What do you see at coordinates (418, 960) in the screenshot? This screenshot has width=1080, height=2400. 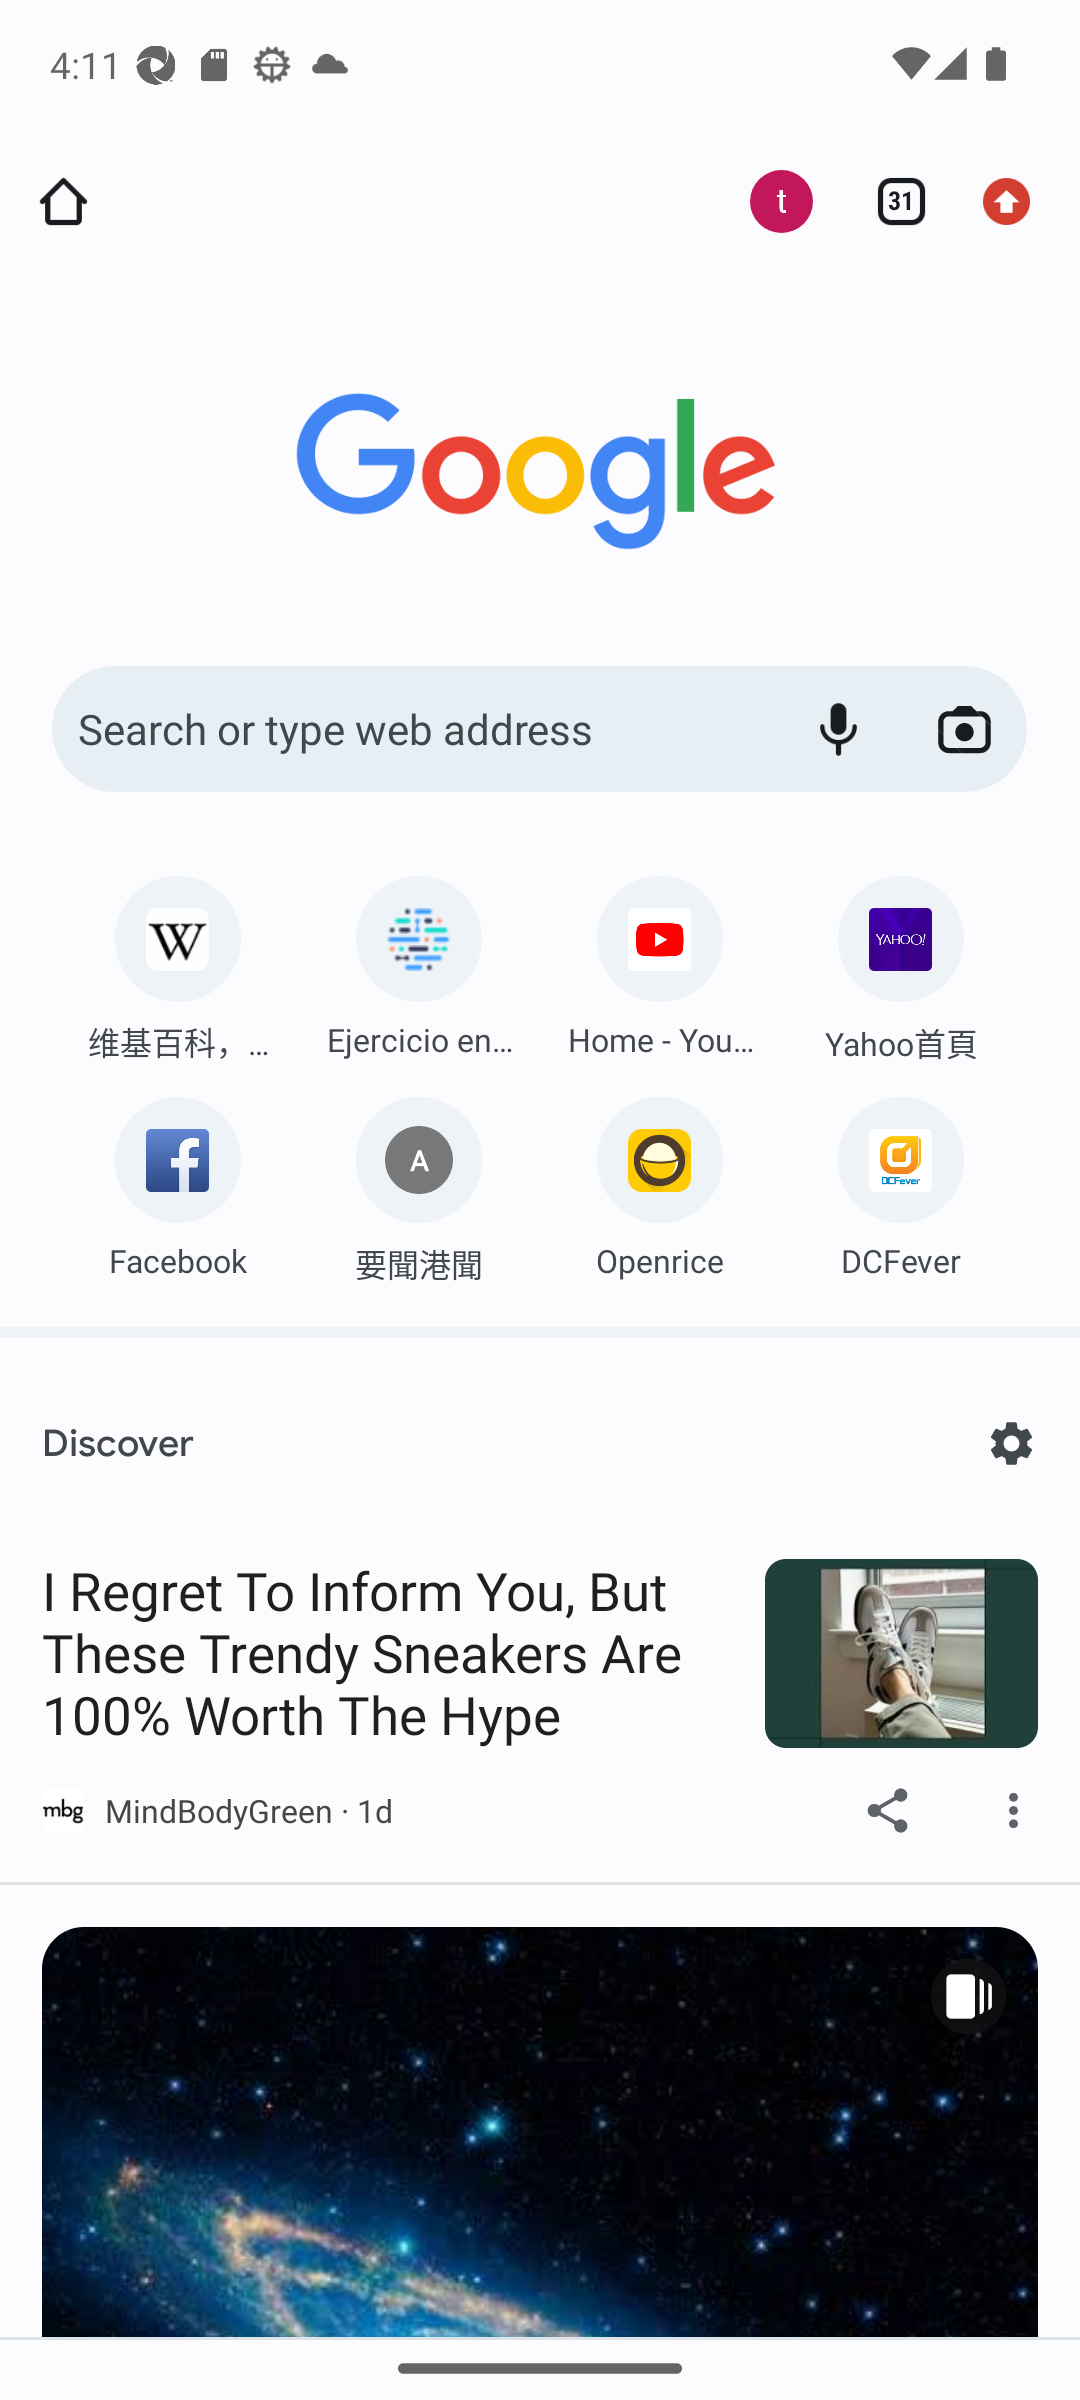 I see `Ejercicio en lugares diferentes - Ada` at bounding box center [418, 960].